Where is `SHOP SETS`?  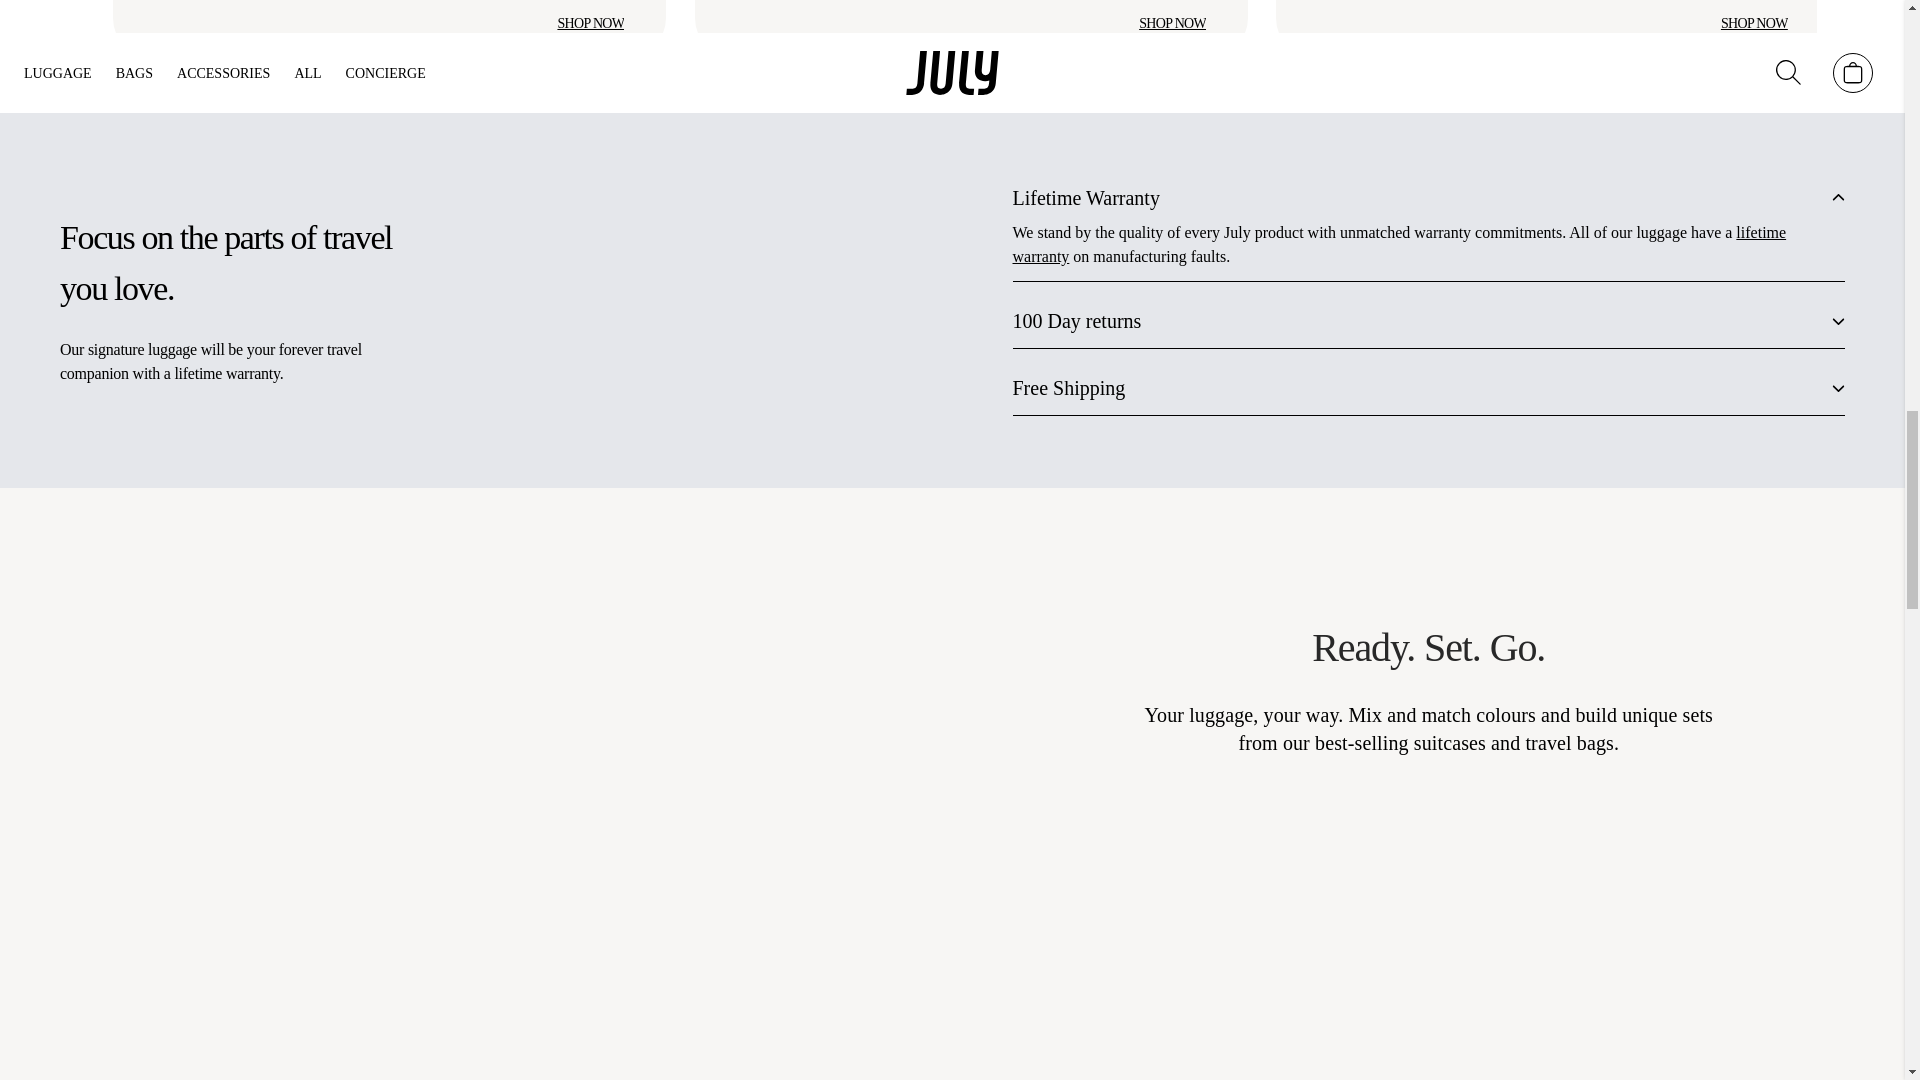
SHOP SETS is located at coordinates (1284, 950).